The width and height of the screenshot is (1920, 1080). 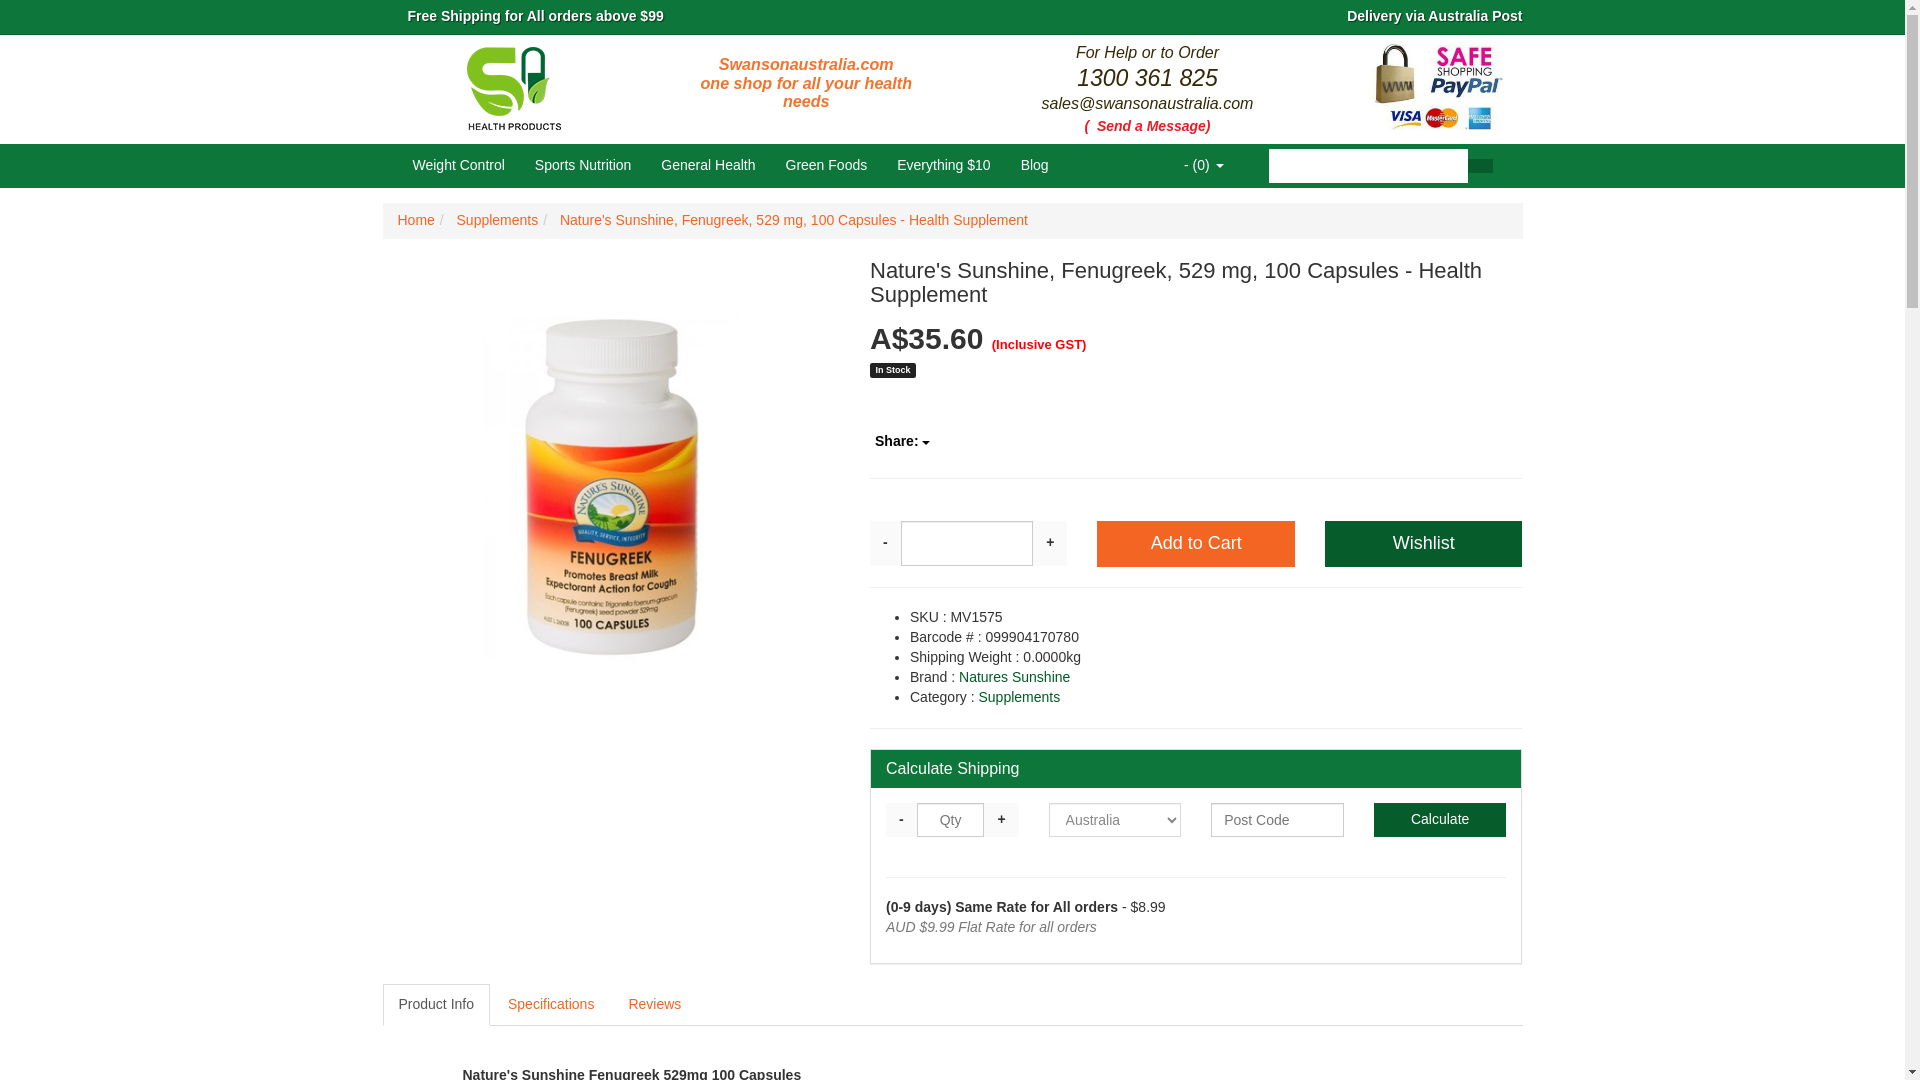 I want to click on Search, so click(x=1478, y=165).